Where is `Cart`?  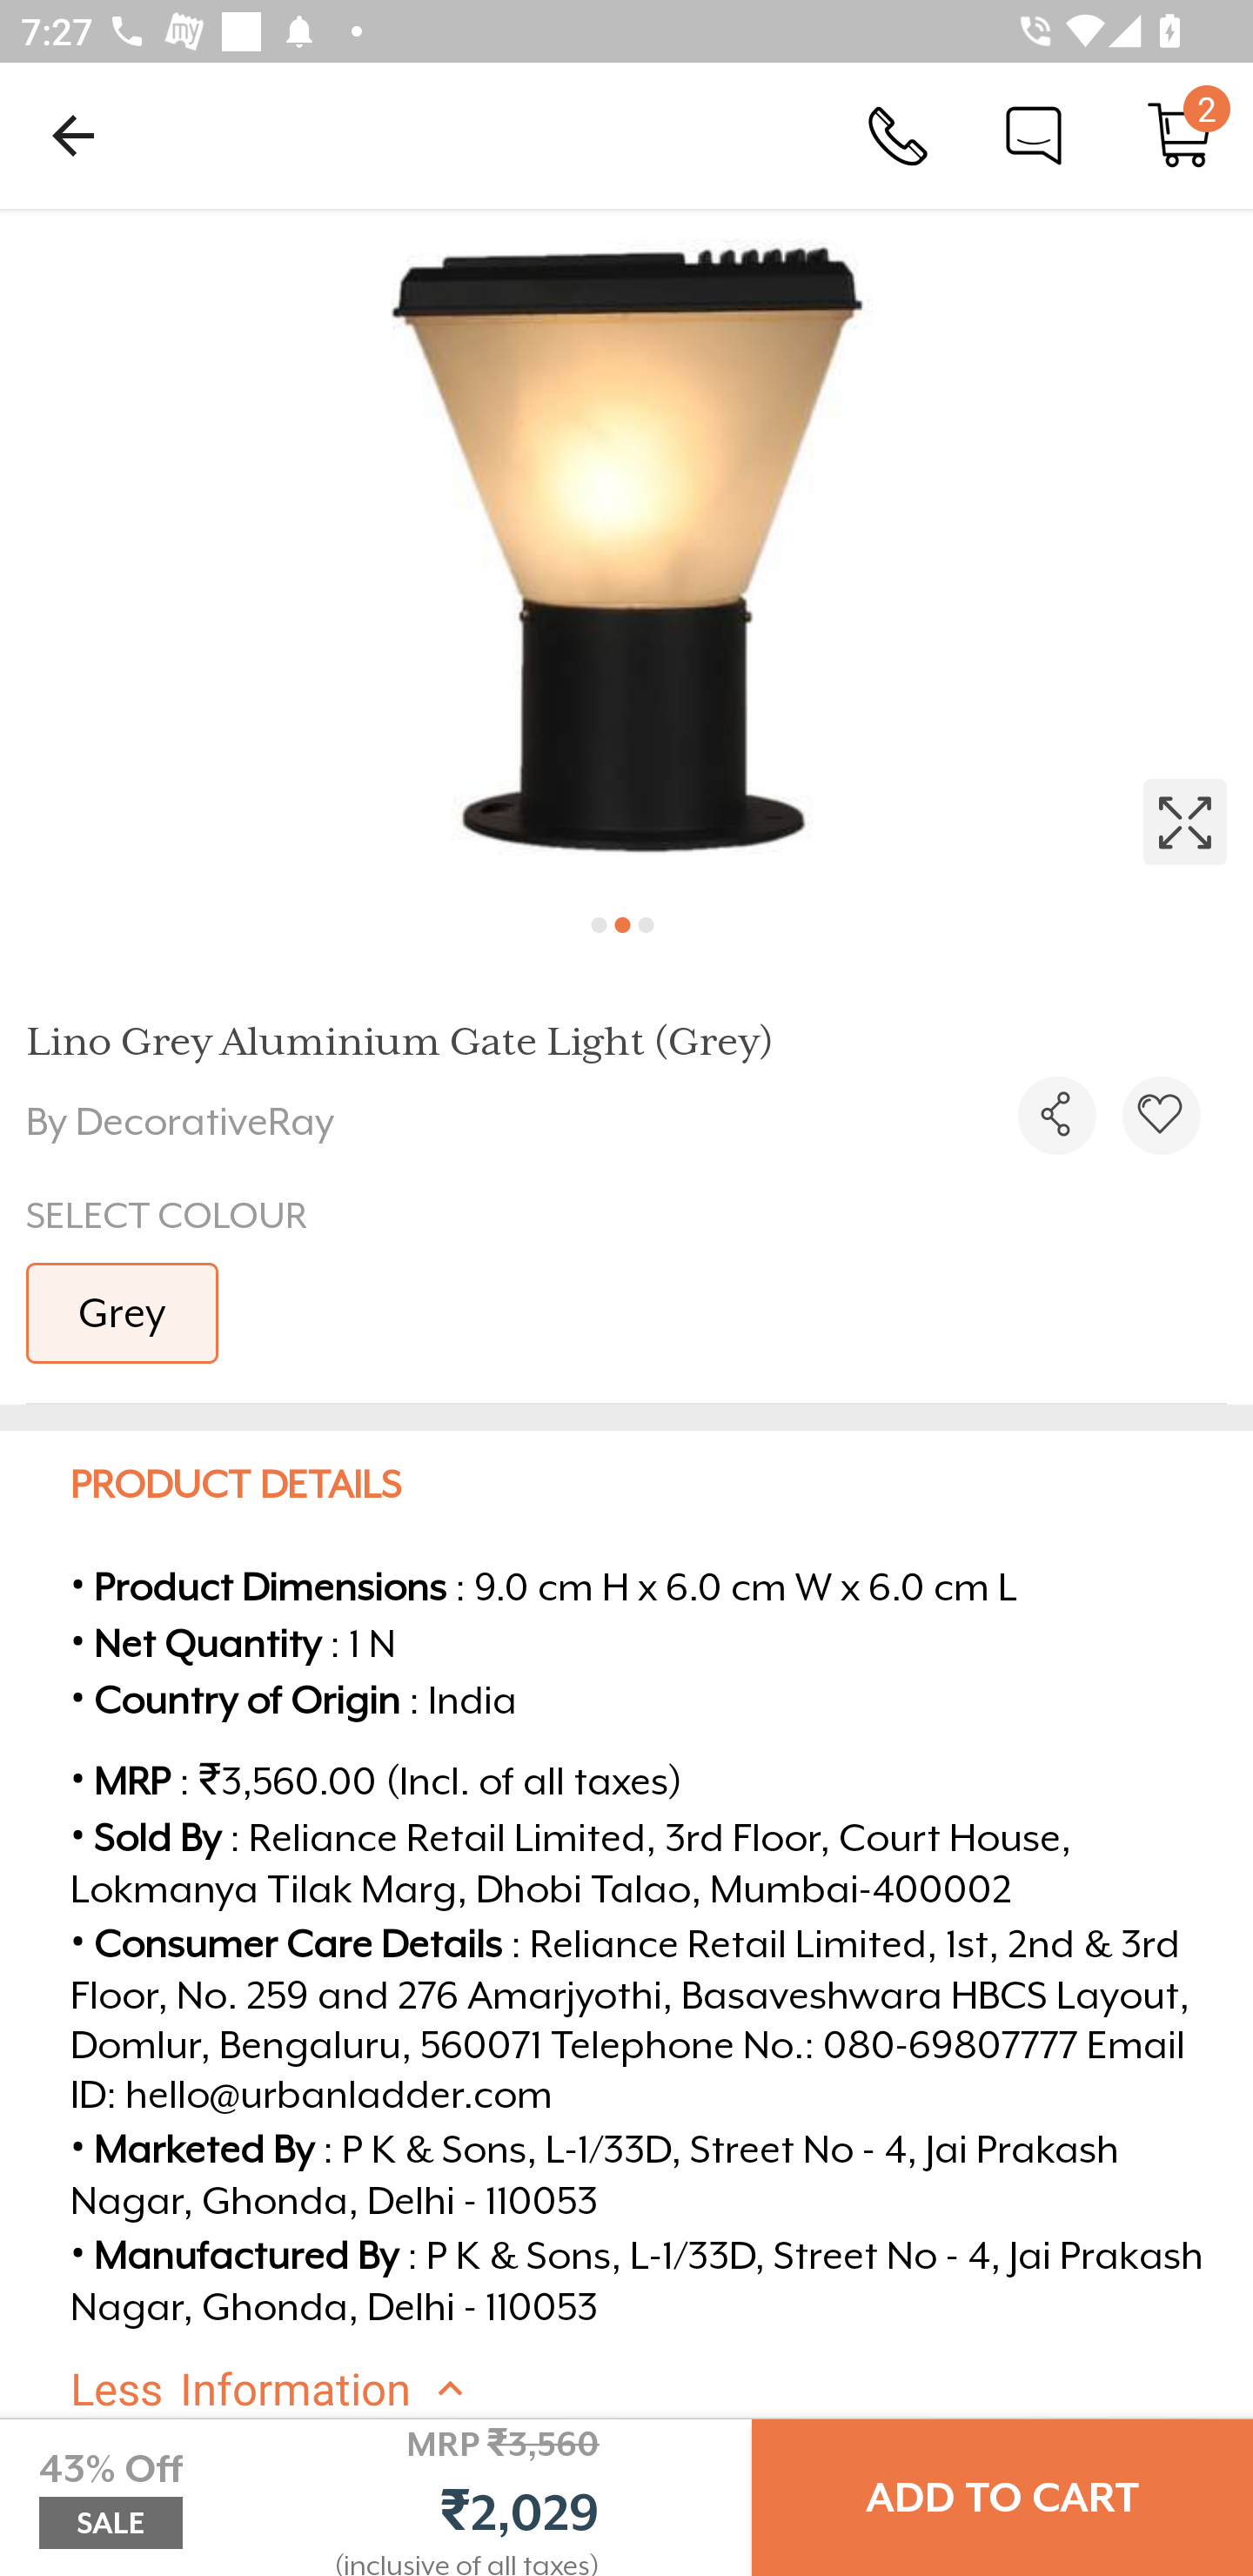
Cart is located at coordinates (1180, 134).